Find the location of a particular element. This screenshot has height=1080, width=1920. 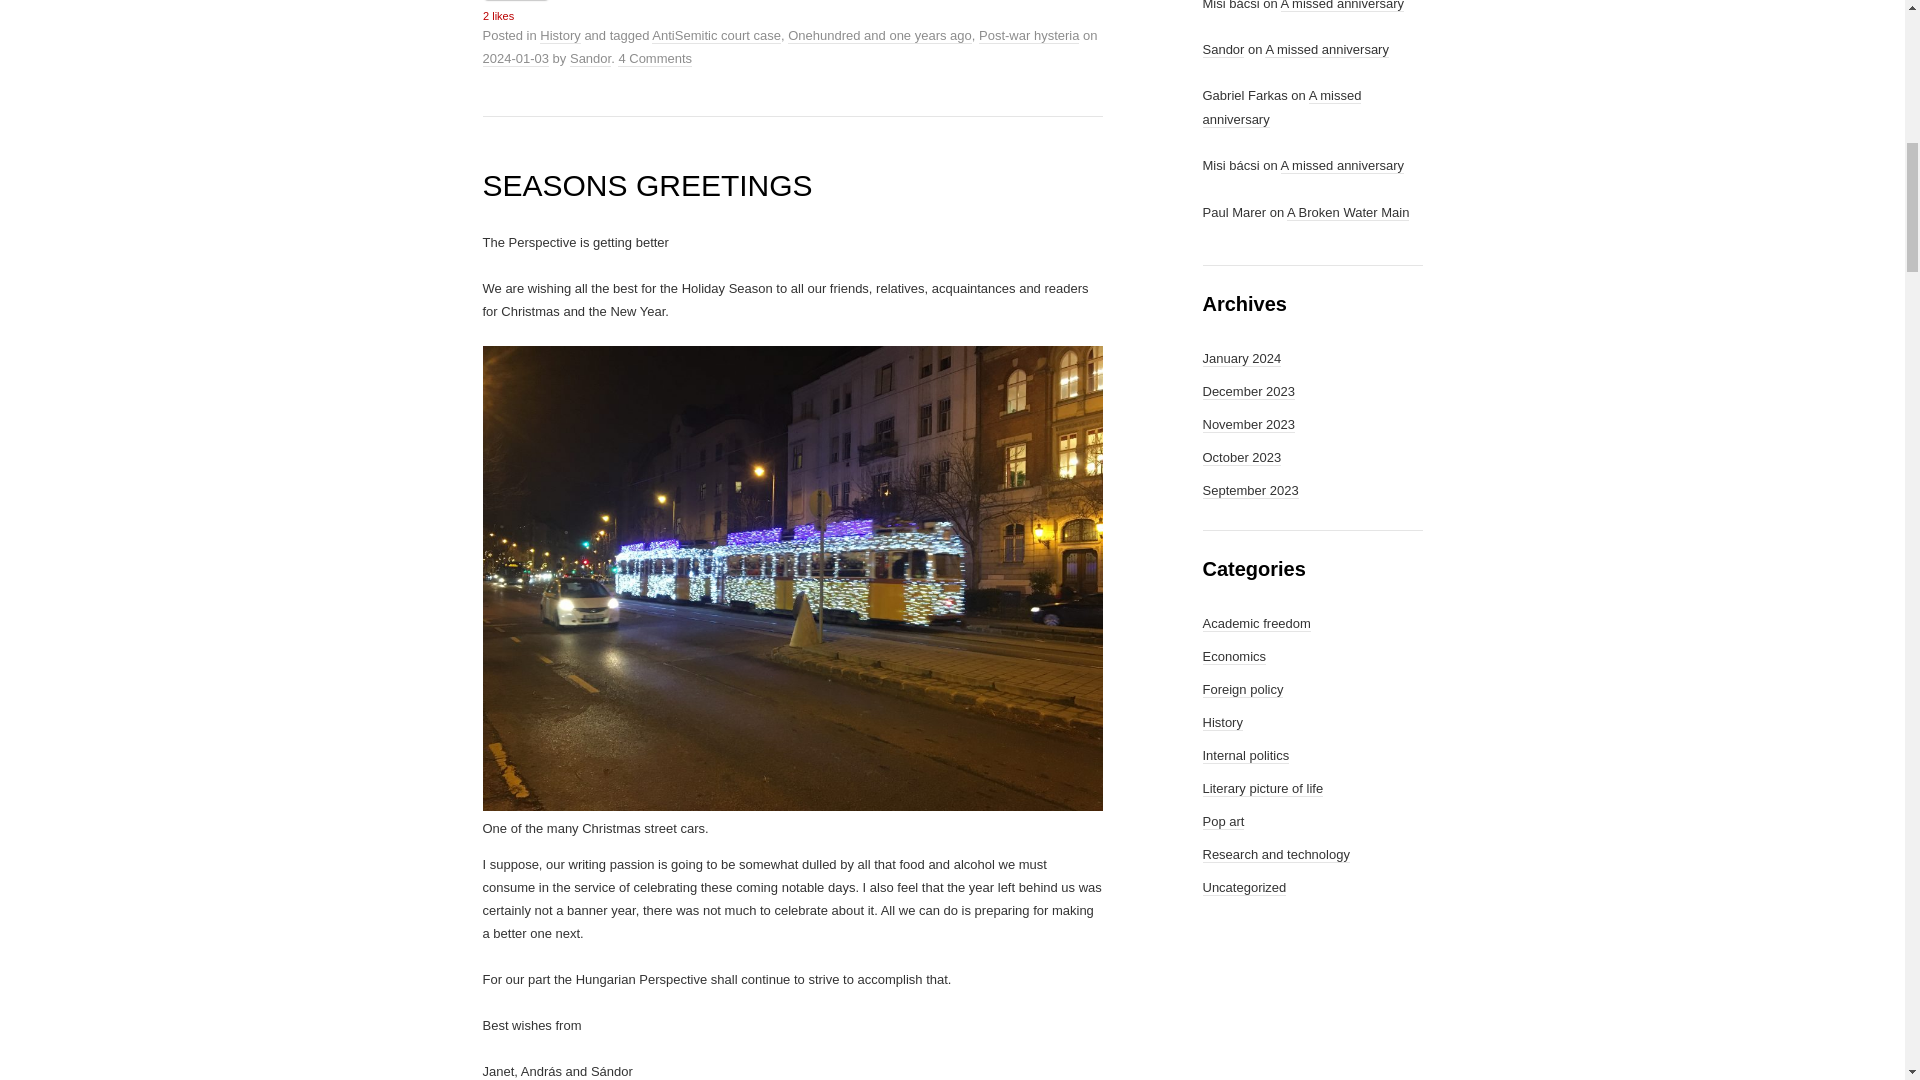

History is located at coordinates (559, 36).